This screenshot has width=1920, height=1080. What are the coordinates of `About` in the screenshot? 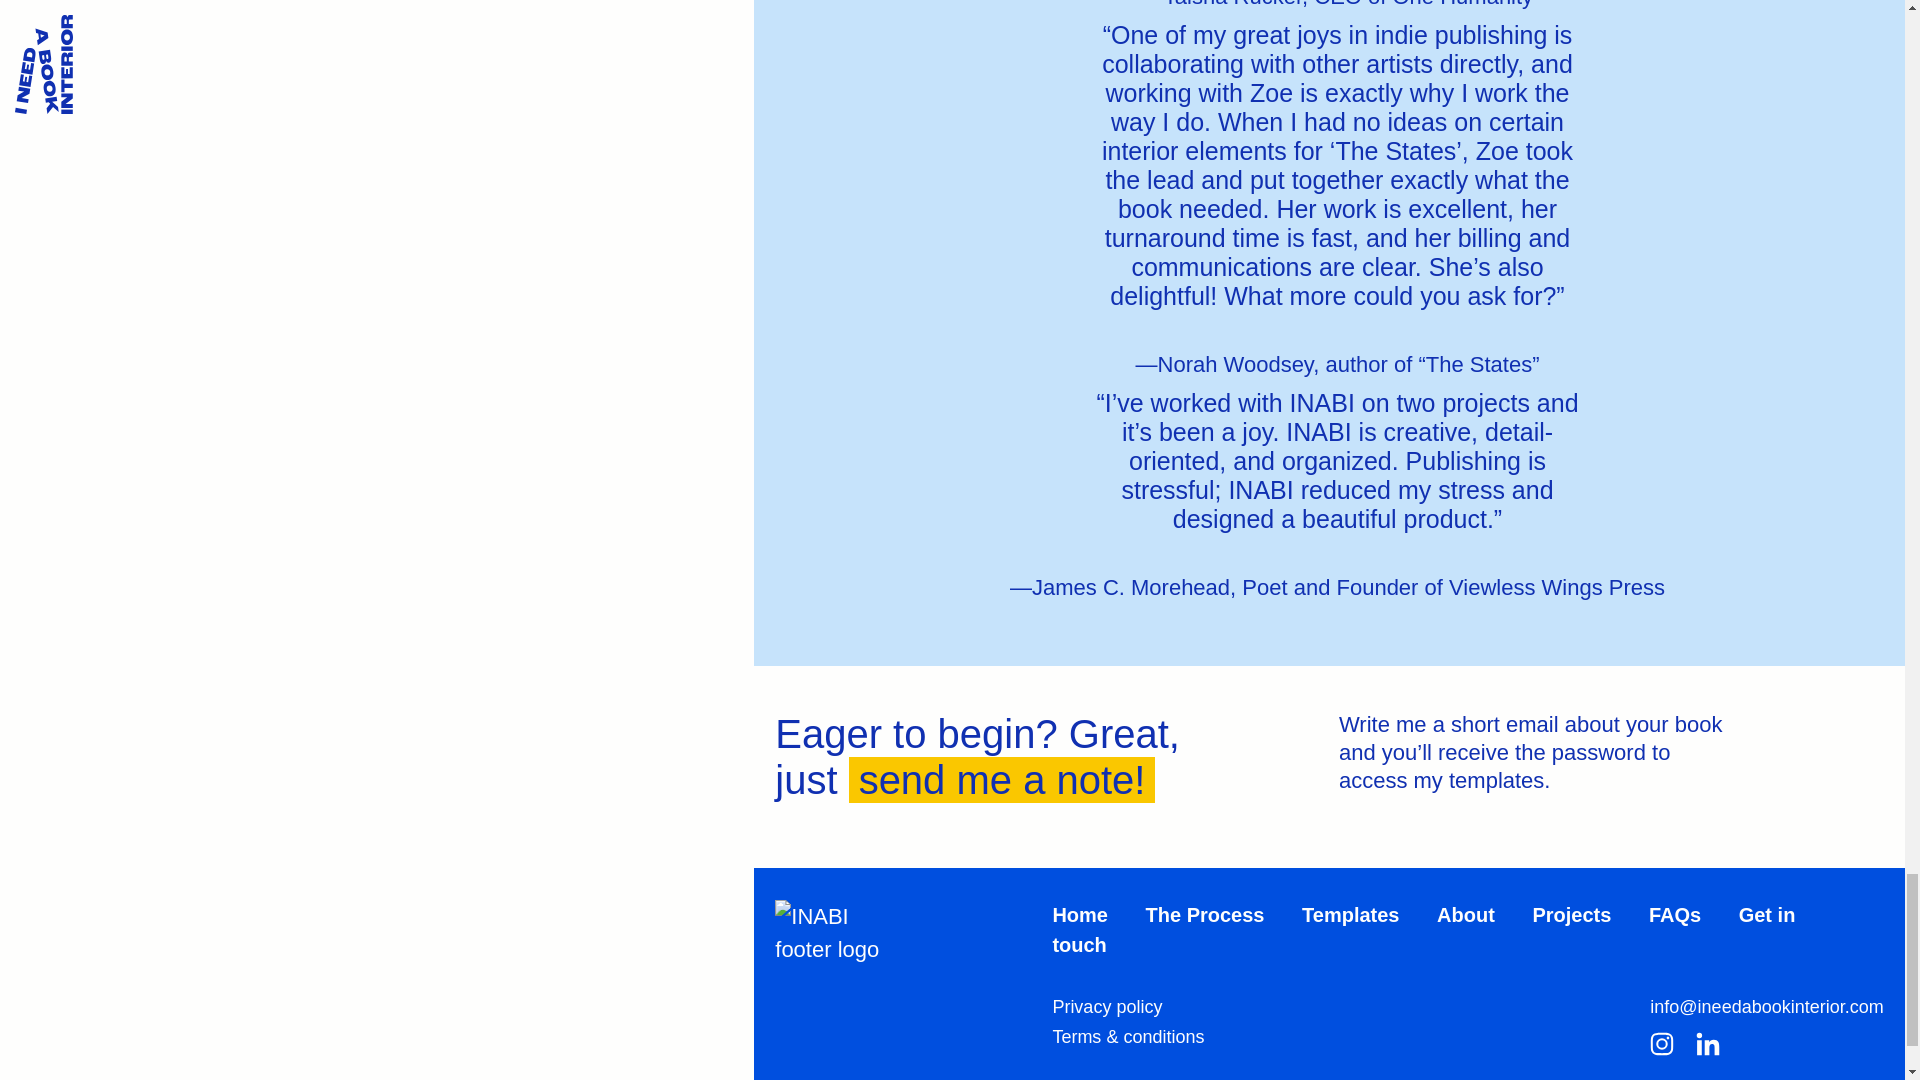 It's located at (1466, 914).